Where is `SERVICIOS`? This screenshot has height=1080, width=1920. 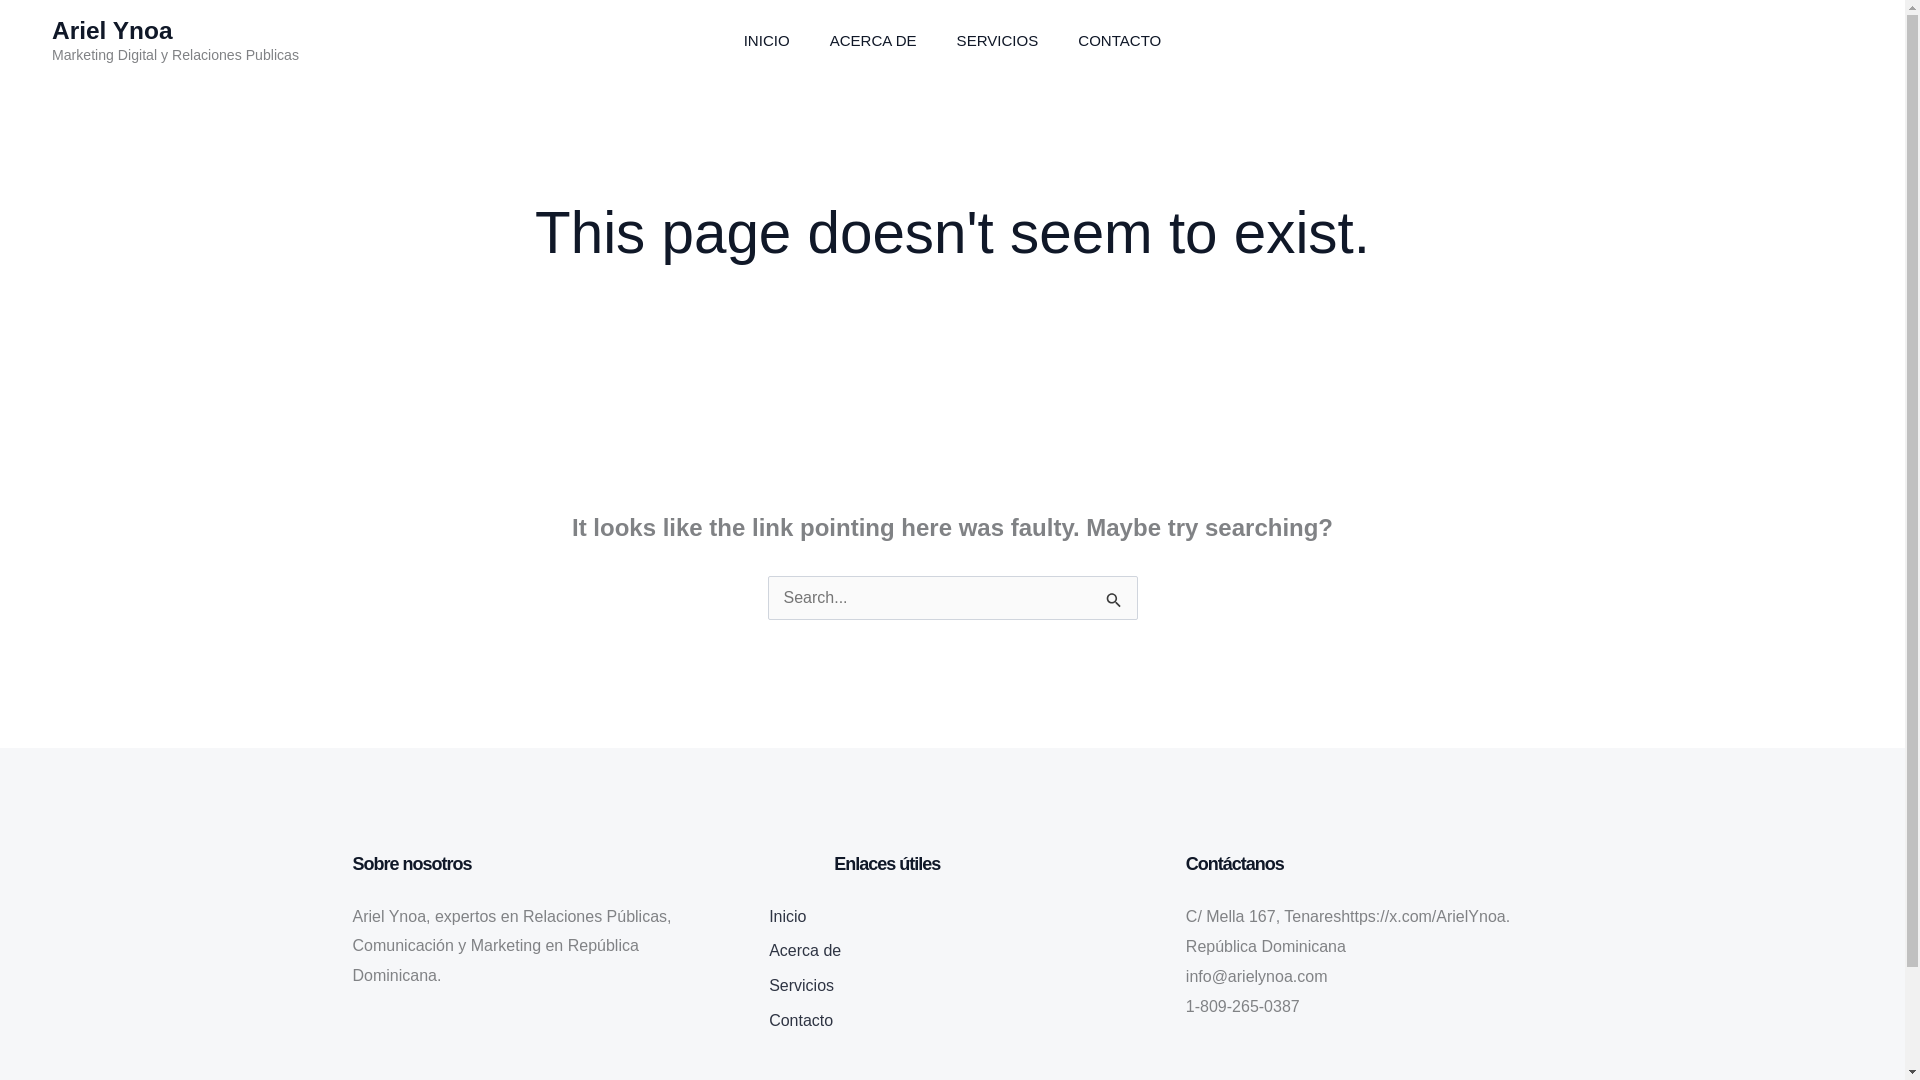 SERVICIOS is located at coordinates (998, 41).